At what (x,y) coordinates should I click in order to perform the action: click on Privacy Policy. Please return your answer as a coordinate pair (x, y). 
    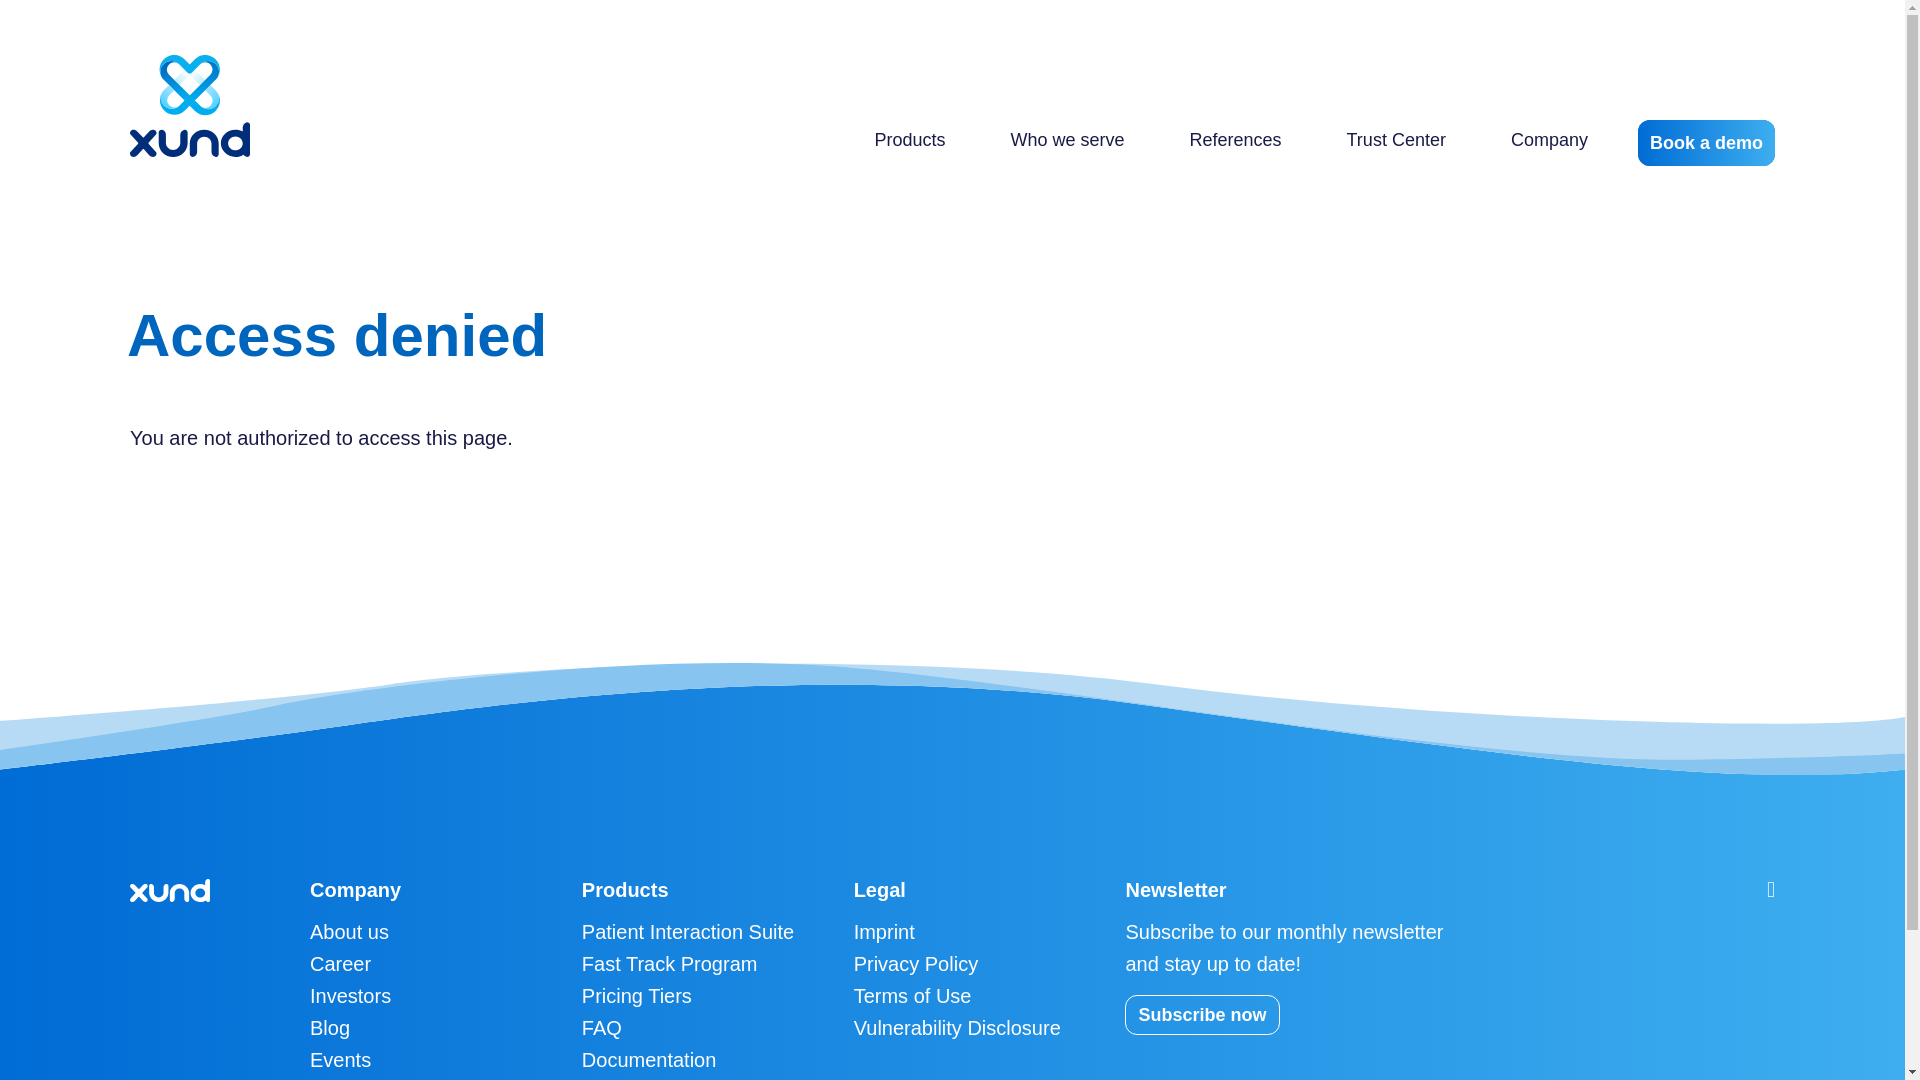
    Looking at the image, I should click on (916, 964).